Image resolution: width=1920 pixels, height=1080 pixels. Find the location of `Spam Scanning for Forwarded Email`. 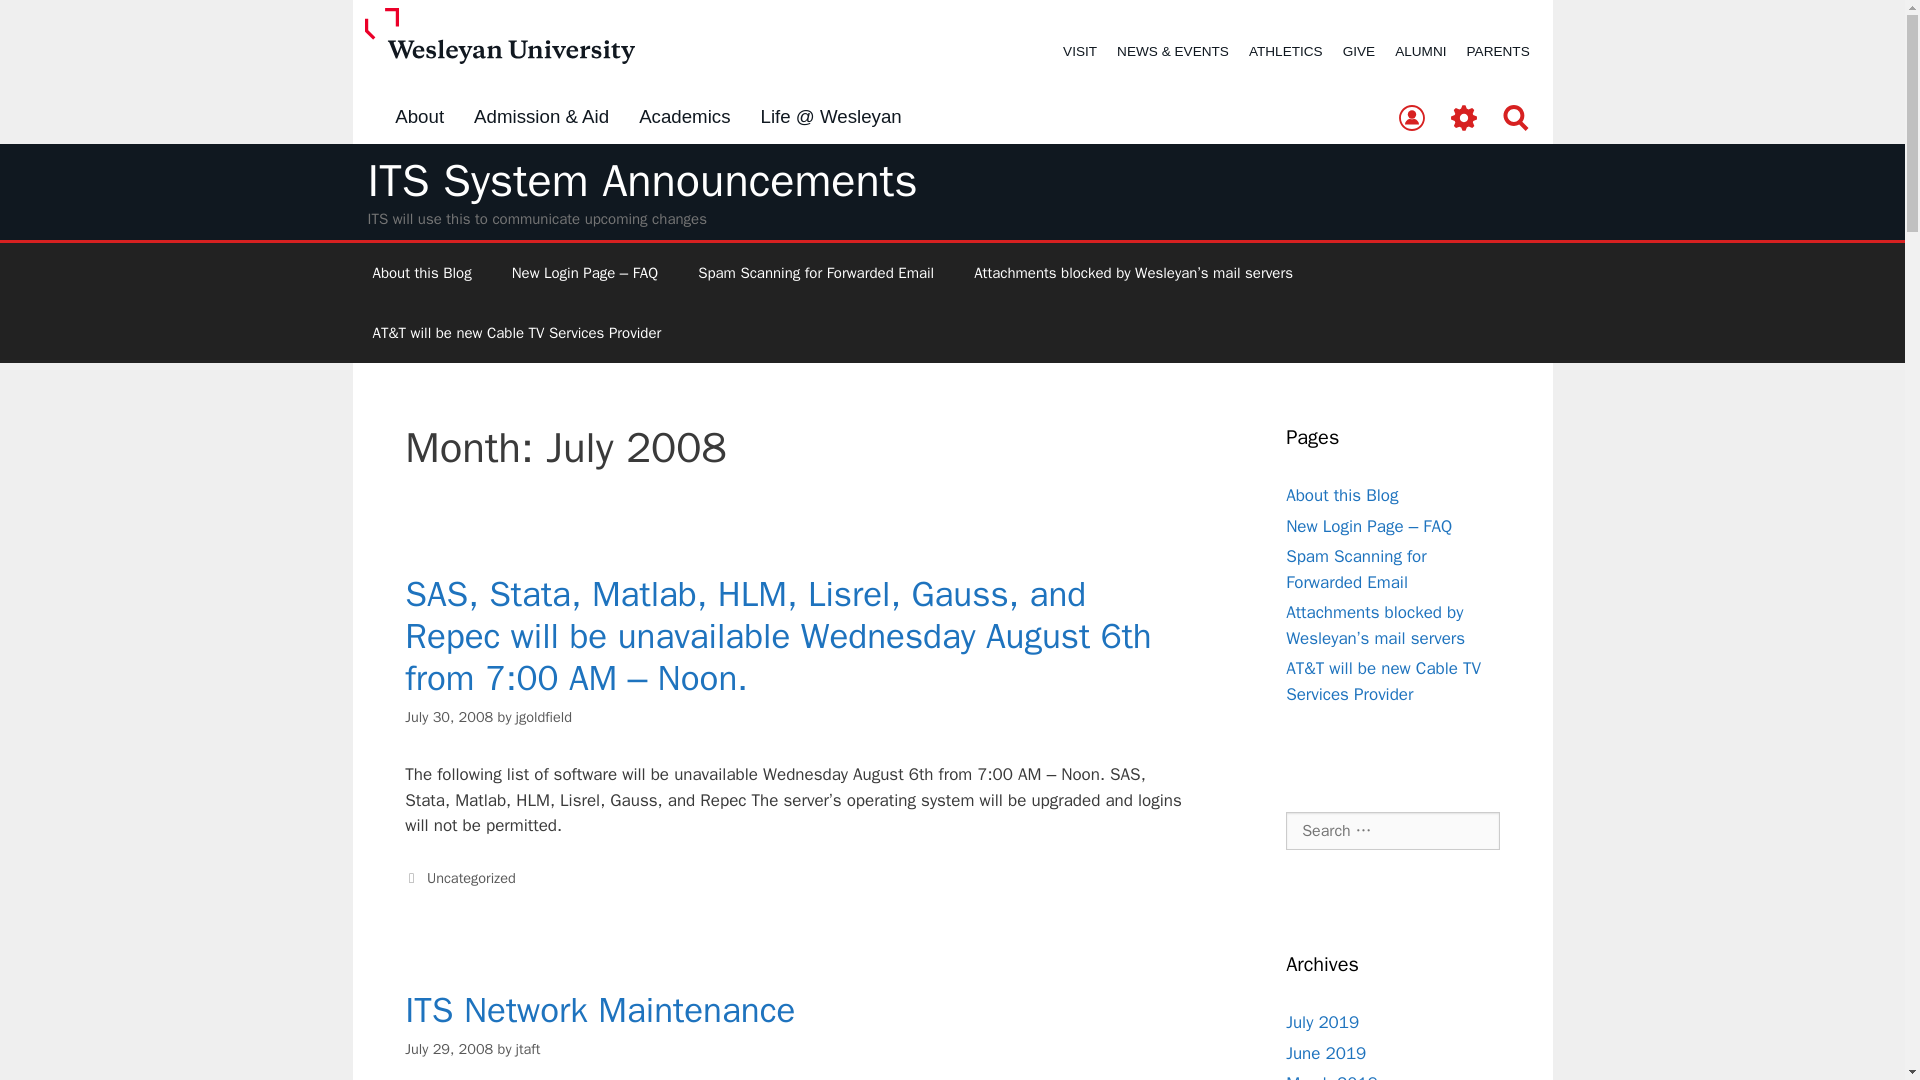

Spam Scanning for Forwarded Email is located at coordinates (816, 273).